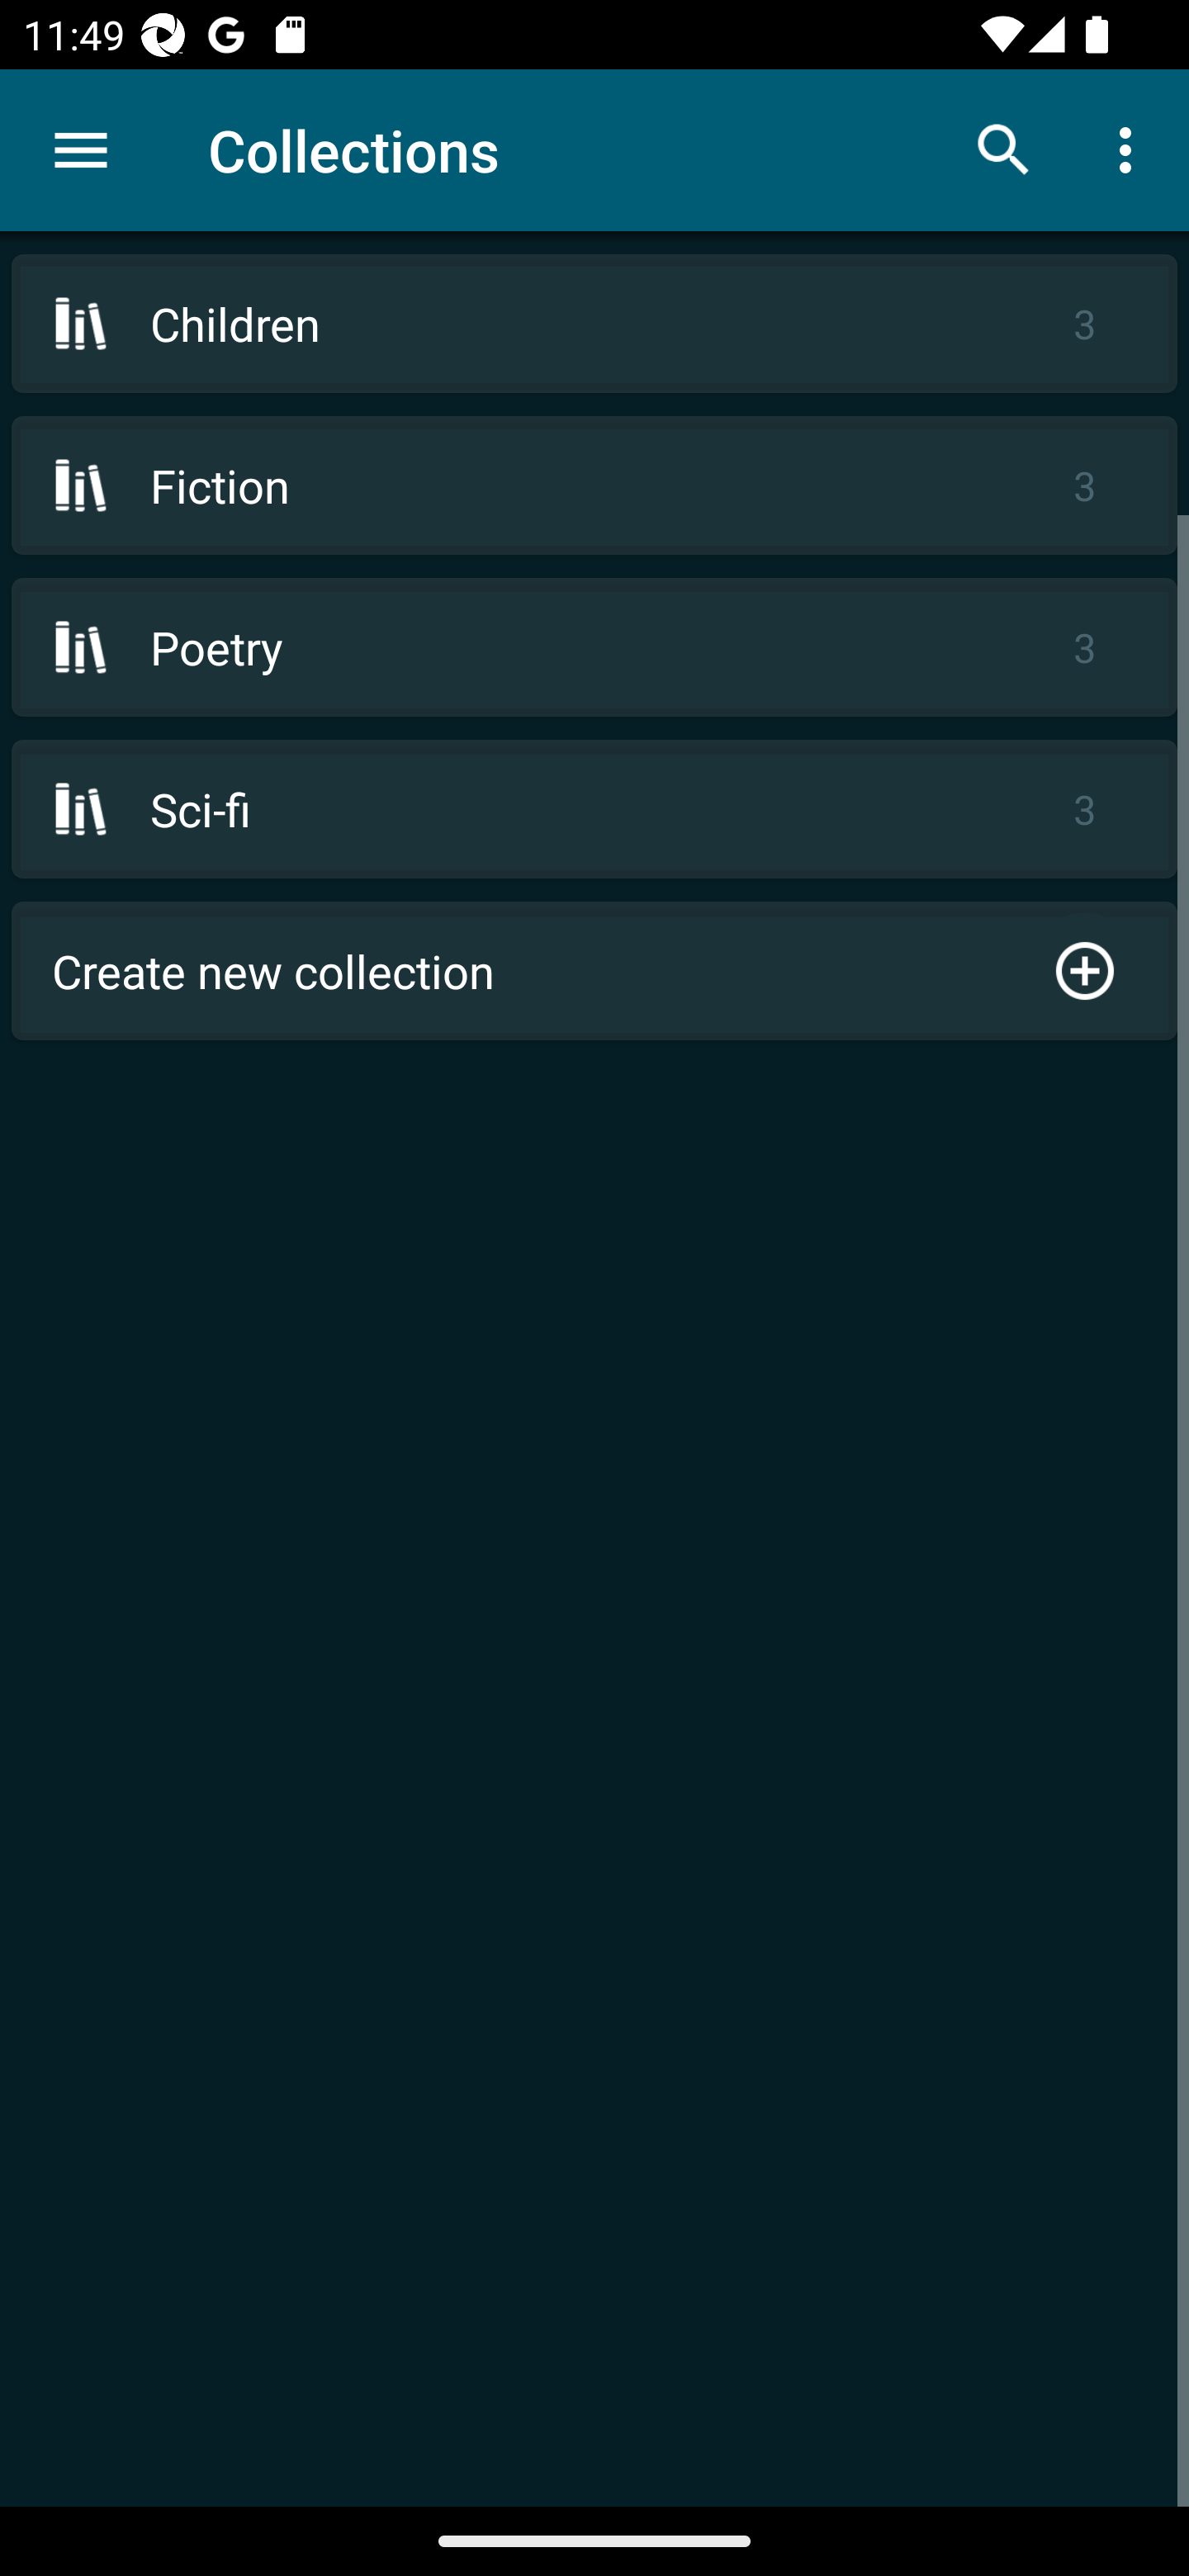 The image size is (1189, 2576). Describe the element at coordinates (81, 150) in the screenshot. I see `Menu` at that location.